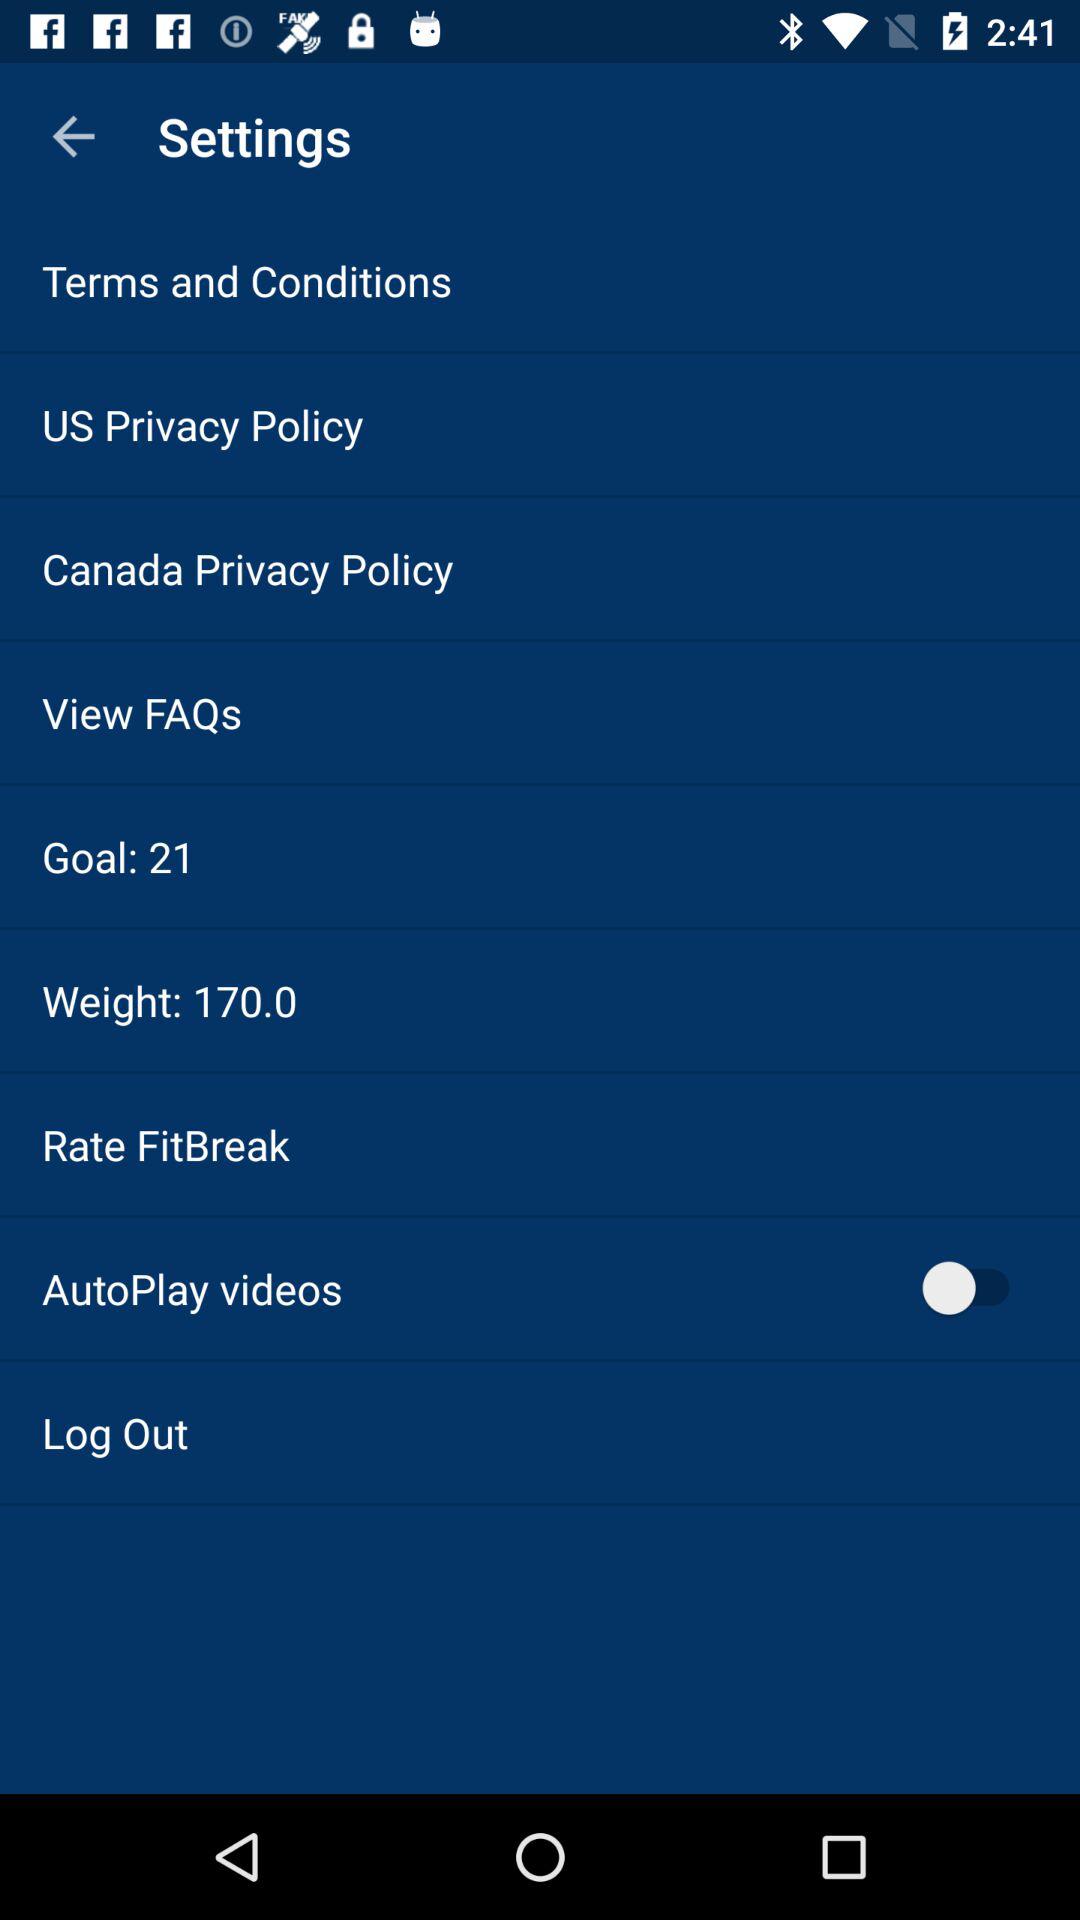 The image size is (1080, 1920). I want to click on open item next to the autoplay videos item, so click(976, 1288).